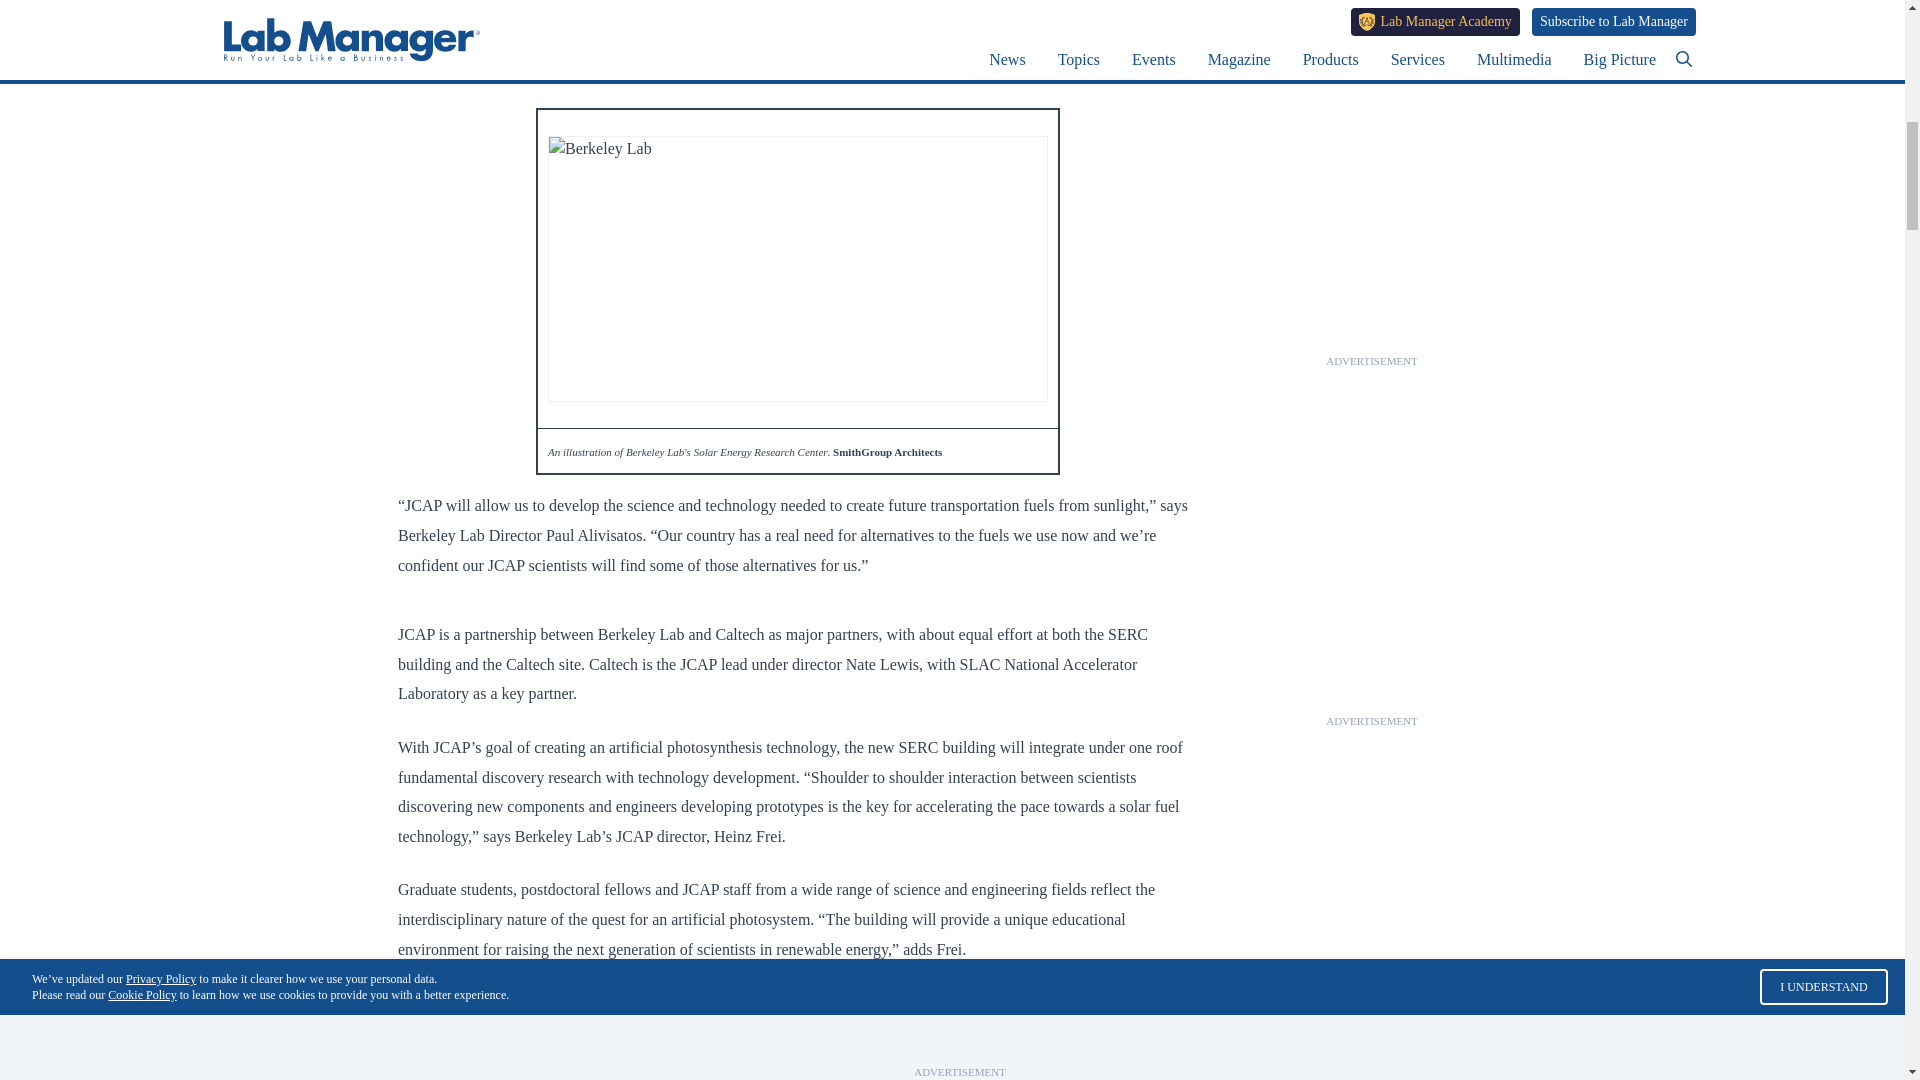 Image resolution: width=1920 pixels, height=1080 pixels. Describe the element at coordinates (1372, 84) in the screenshot. I see `3rd party ad content` at that location.